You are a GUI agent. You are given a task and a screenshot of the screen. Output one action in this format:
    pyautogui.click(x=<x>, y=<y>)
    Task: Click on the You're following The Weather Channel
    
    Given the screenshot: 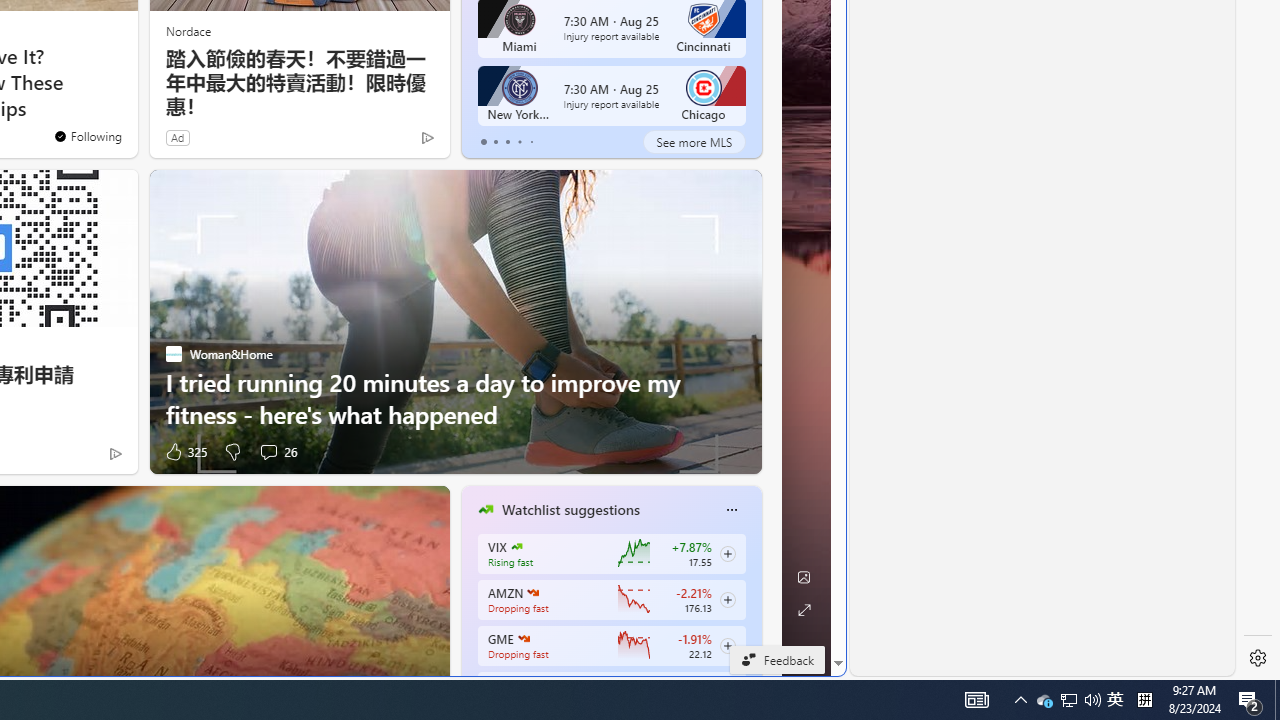 What is the action you would take?
    pyautogui.click(x=88, y=136)
    